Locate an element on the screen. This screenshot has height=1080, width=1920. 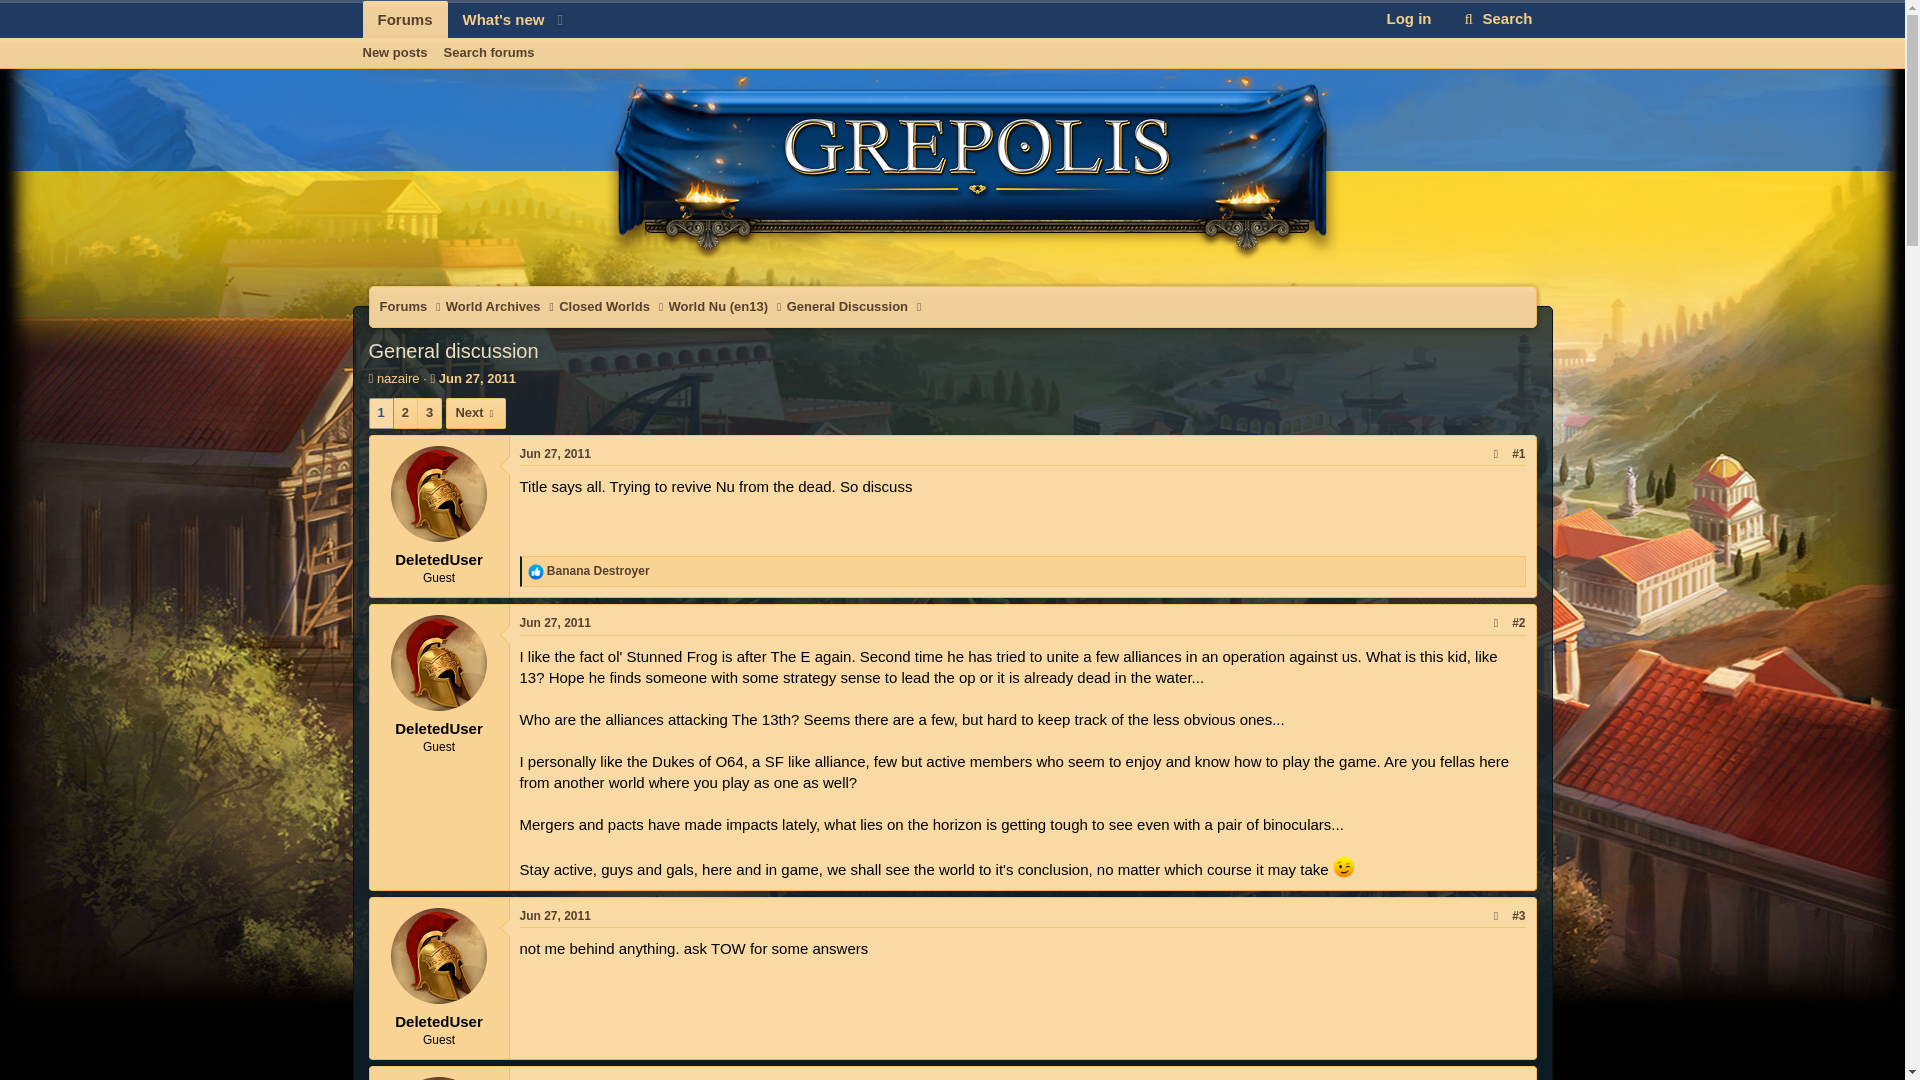
Like is located at coordinates (536, 571).